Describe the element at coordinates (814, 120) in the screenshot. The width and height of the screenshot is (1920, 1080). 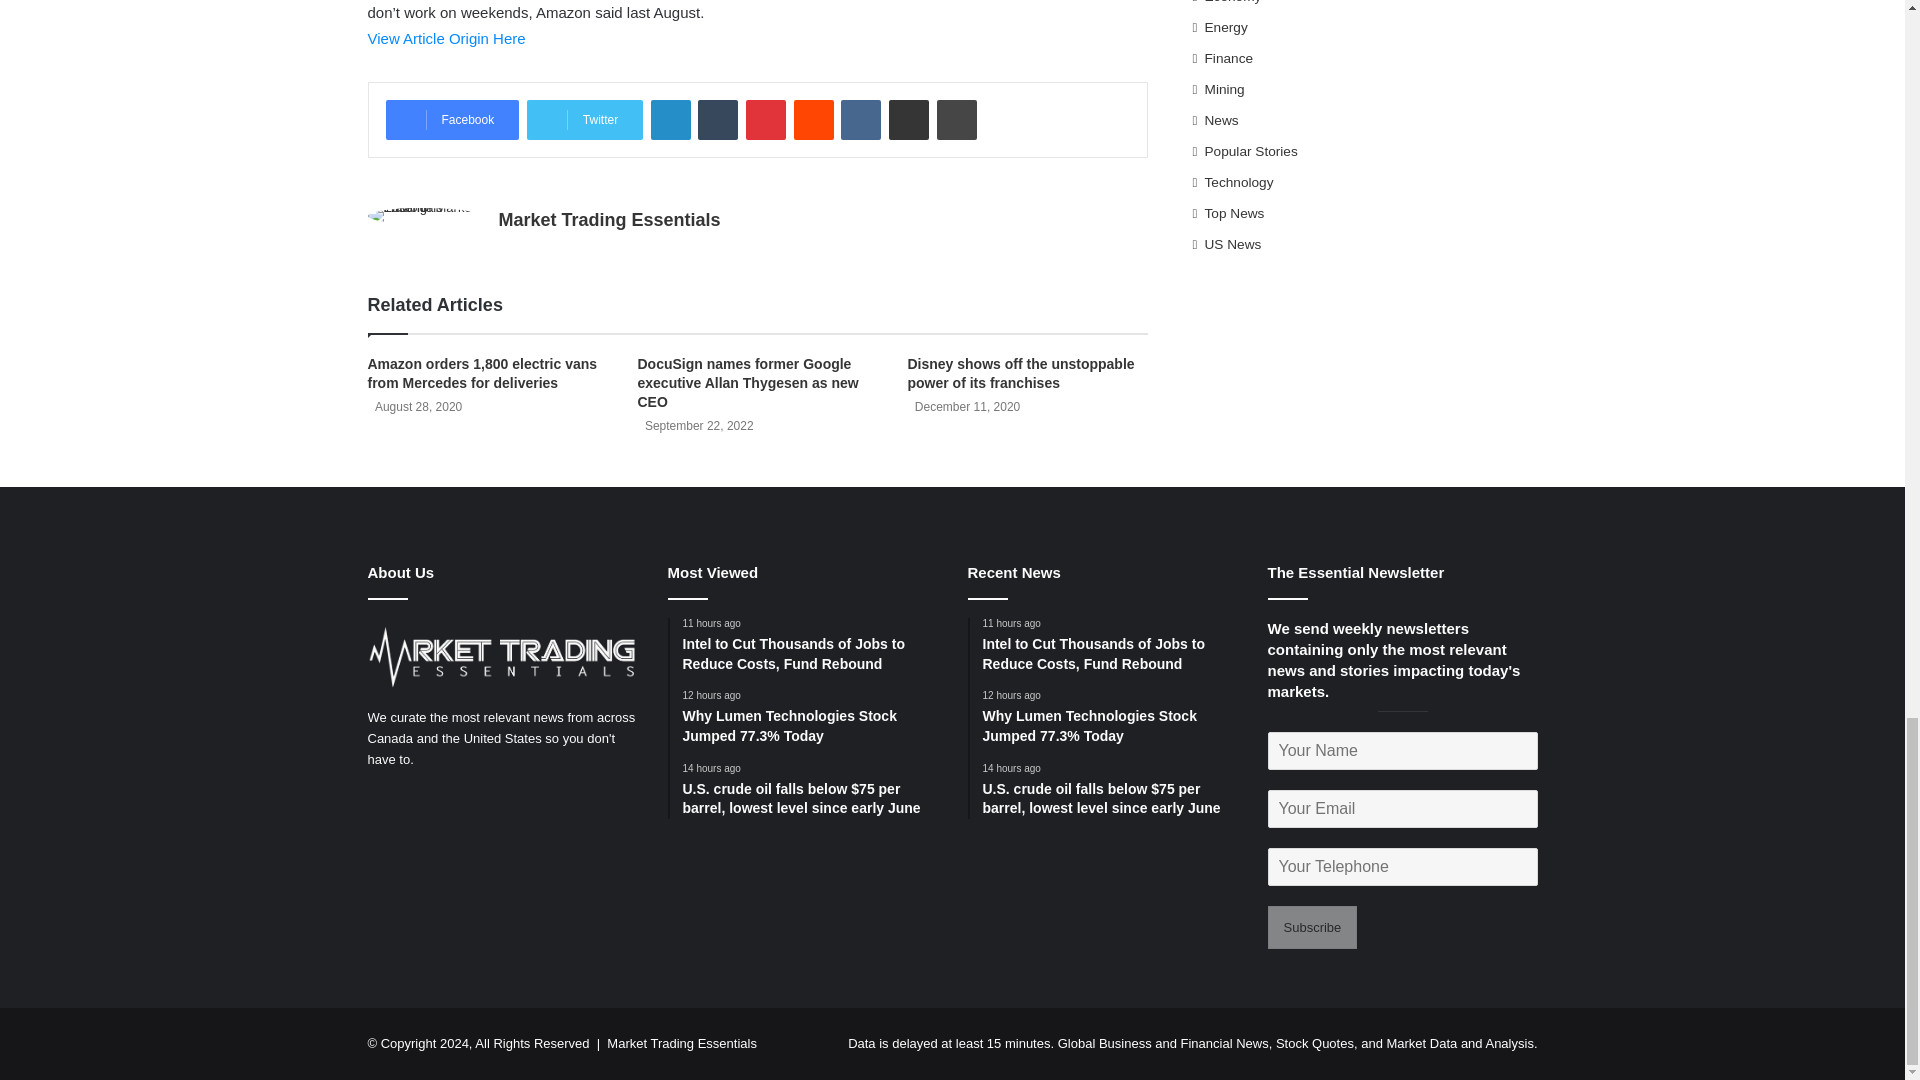
I see `Reddit` at that location.